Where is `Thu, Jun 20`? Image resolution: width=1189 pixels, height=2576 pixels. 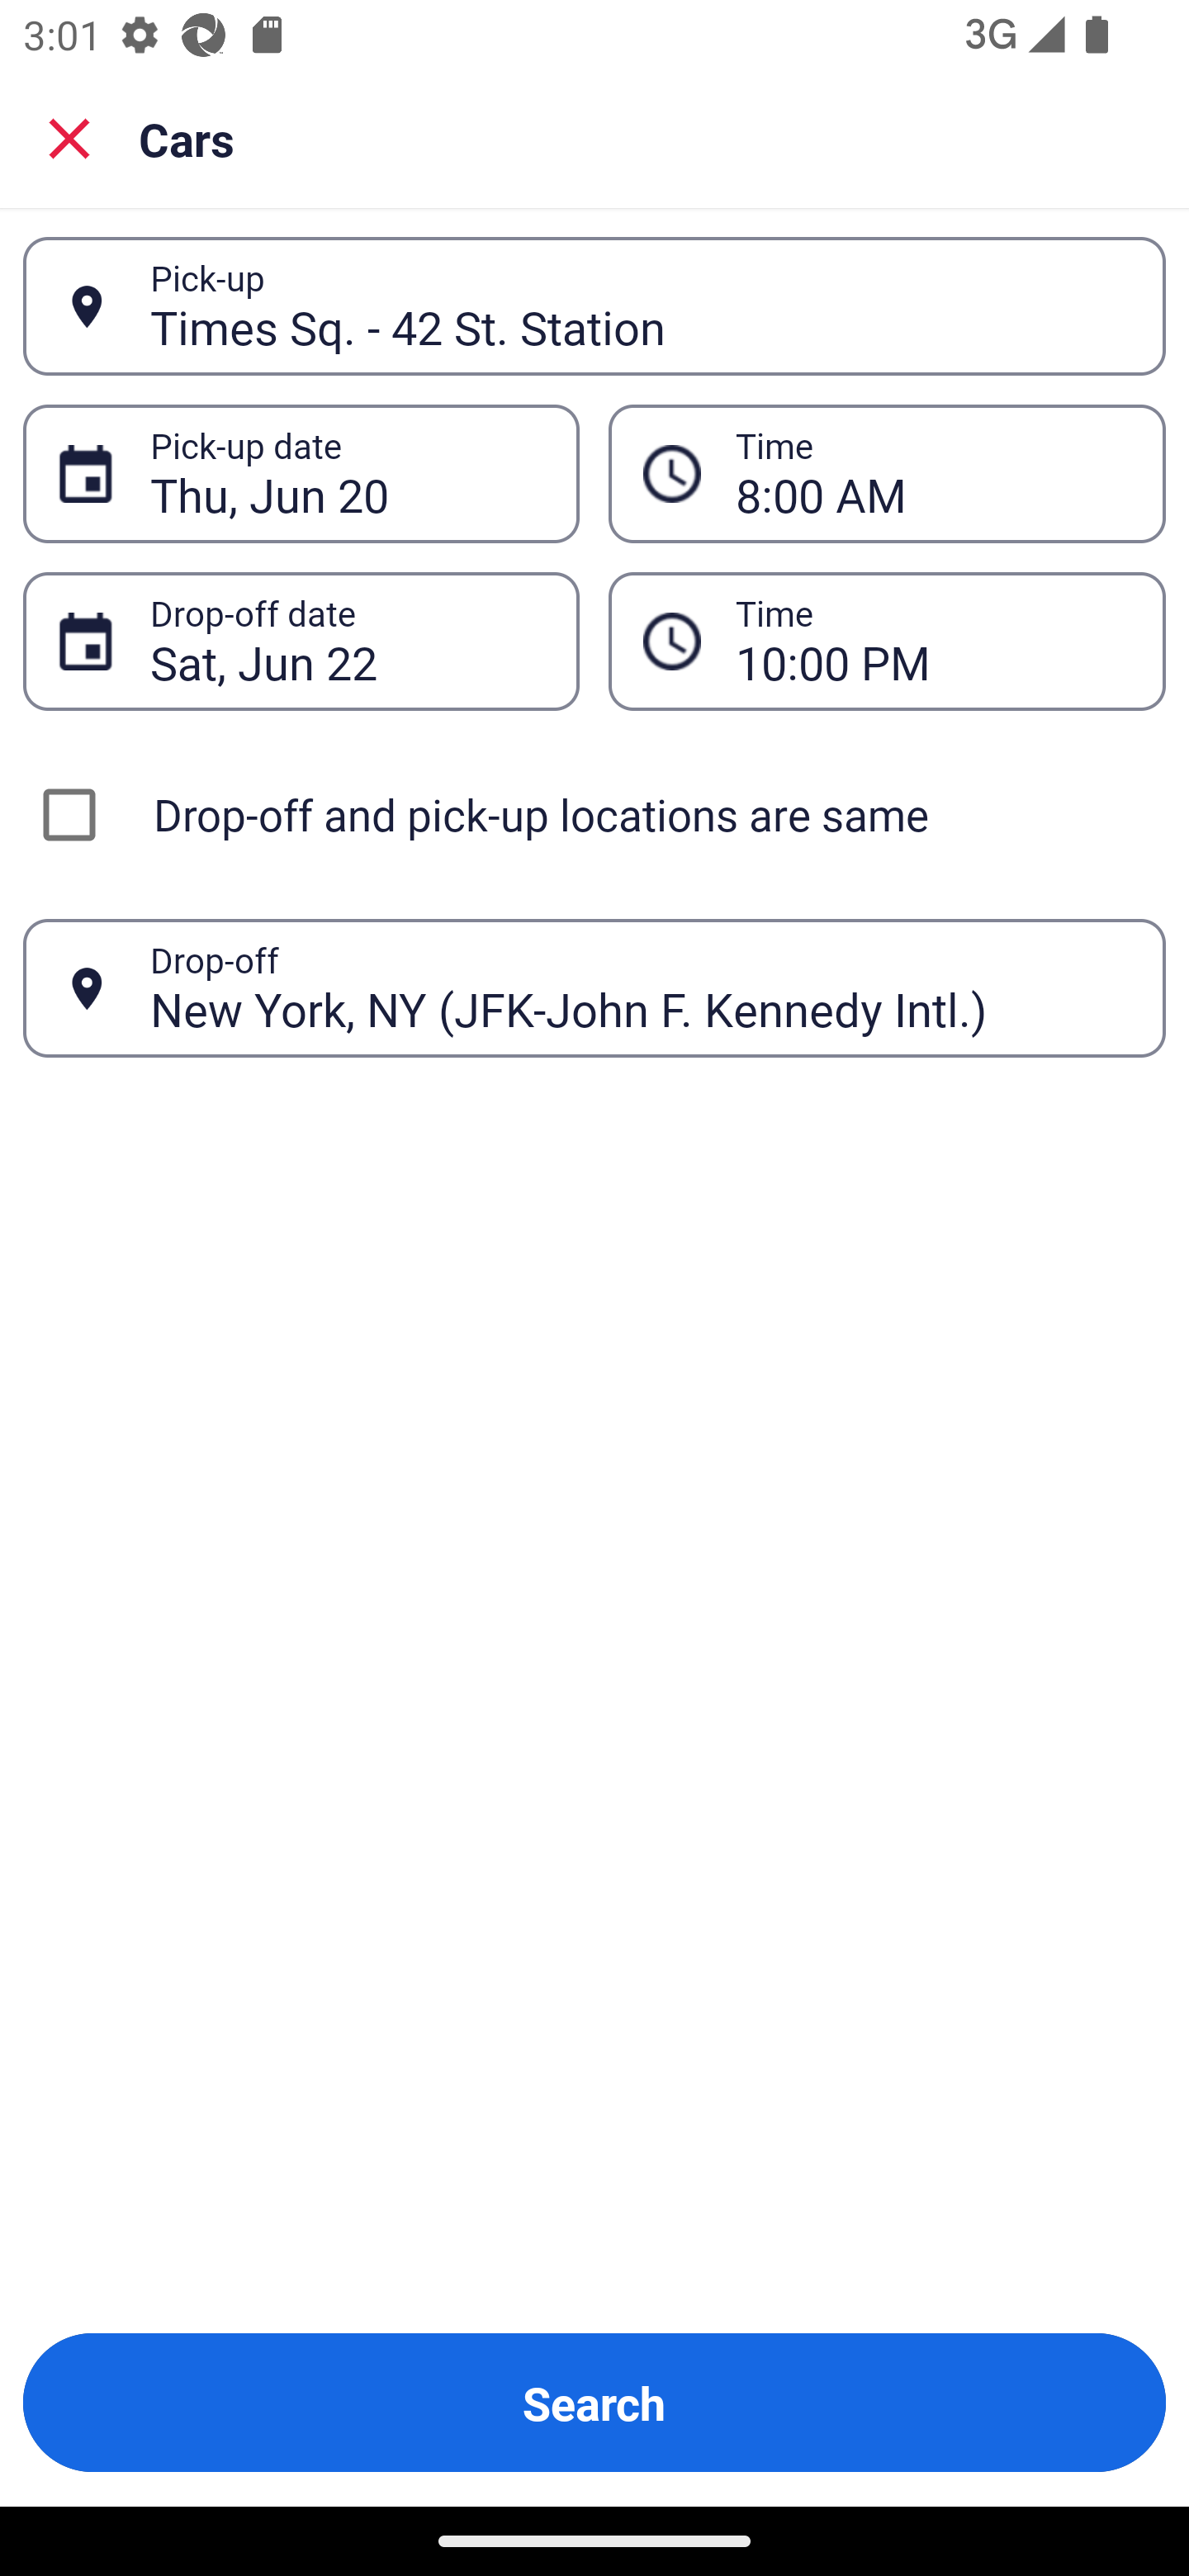
Thu, Jun 20 is located at coordinates (347, 474).